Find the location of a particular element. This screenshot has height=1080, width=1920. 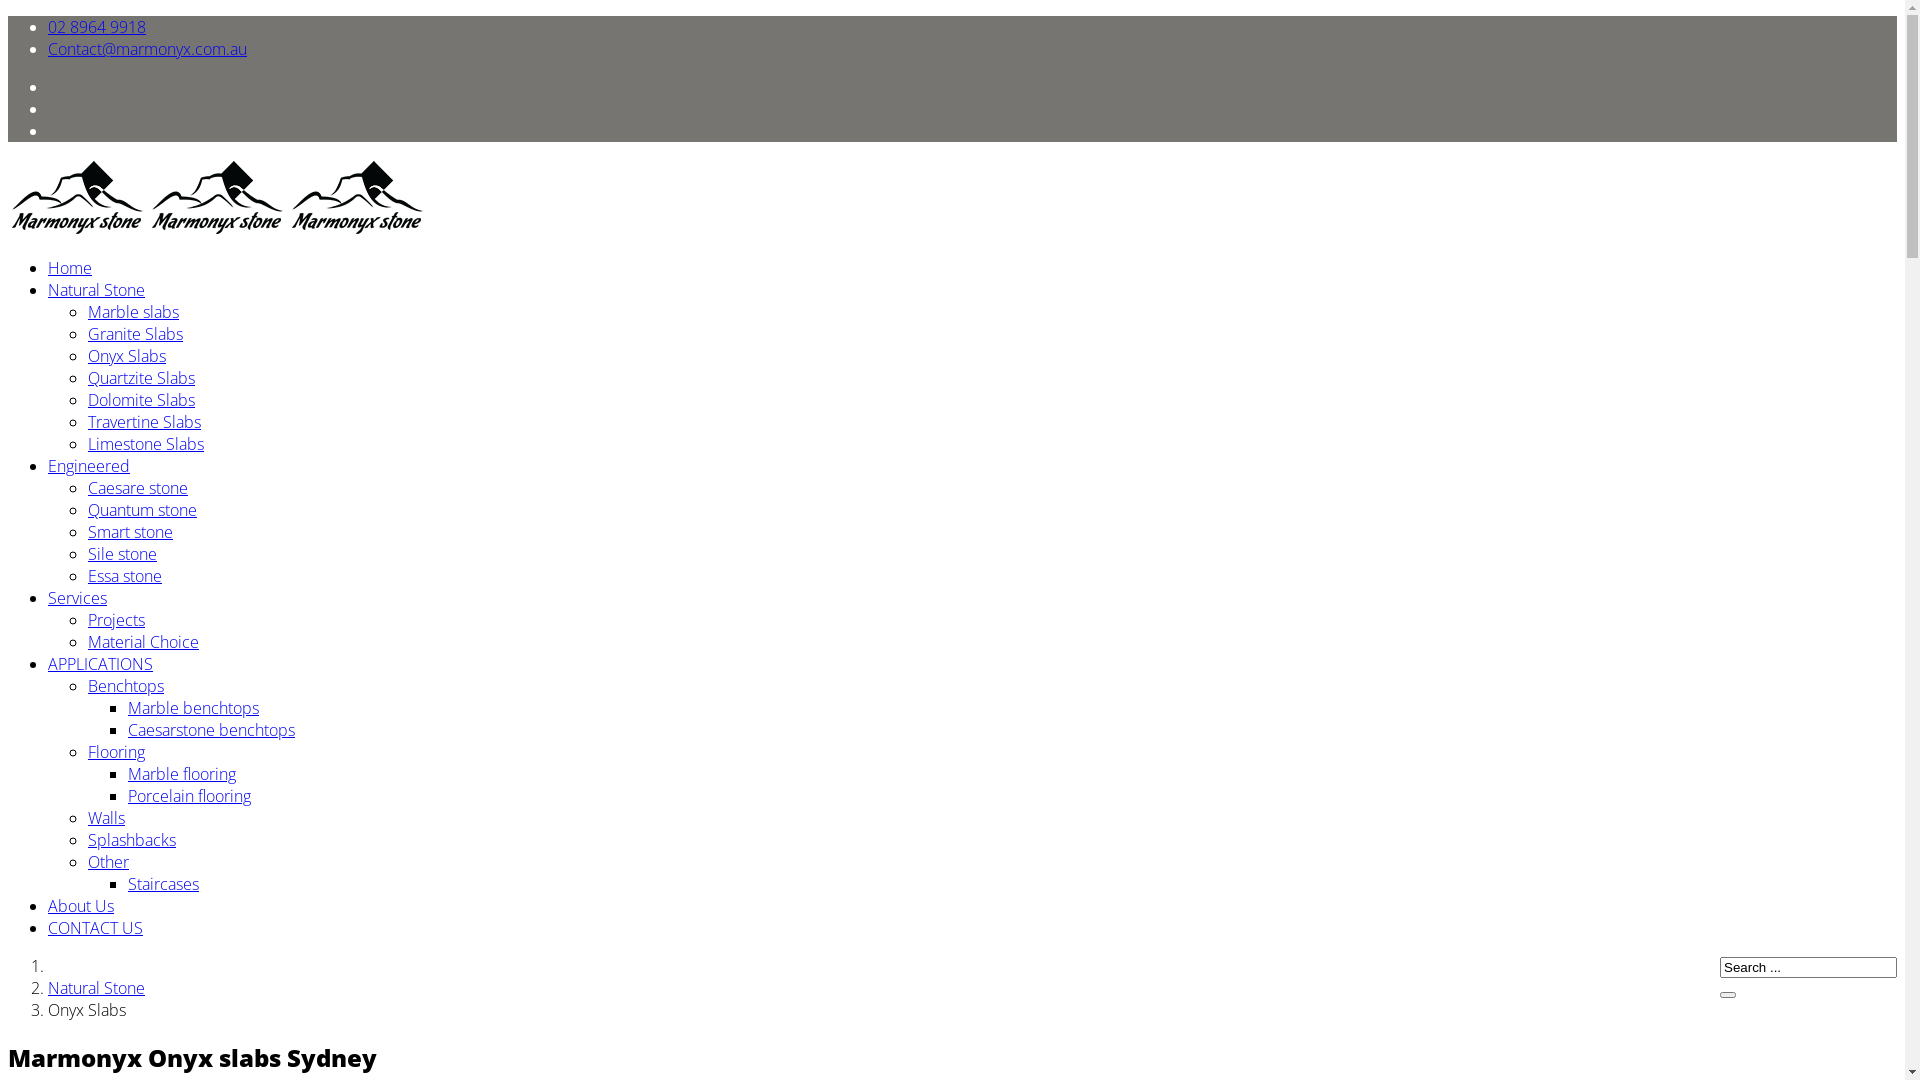

Home is located at coordinates (70, 268).